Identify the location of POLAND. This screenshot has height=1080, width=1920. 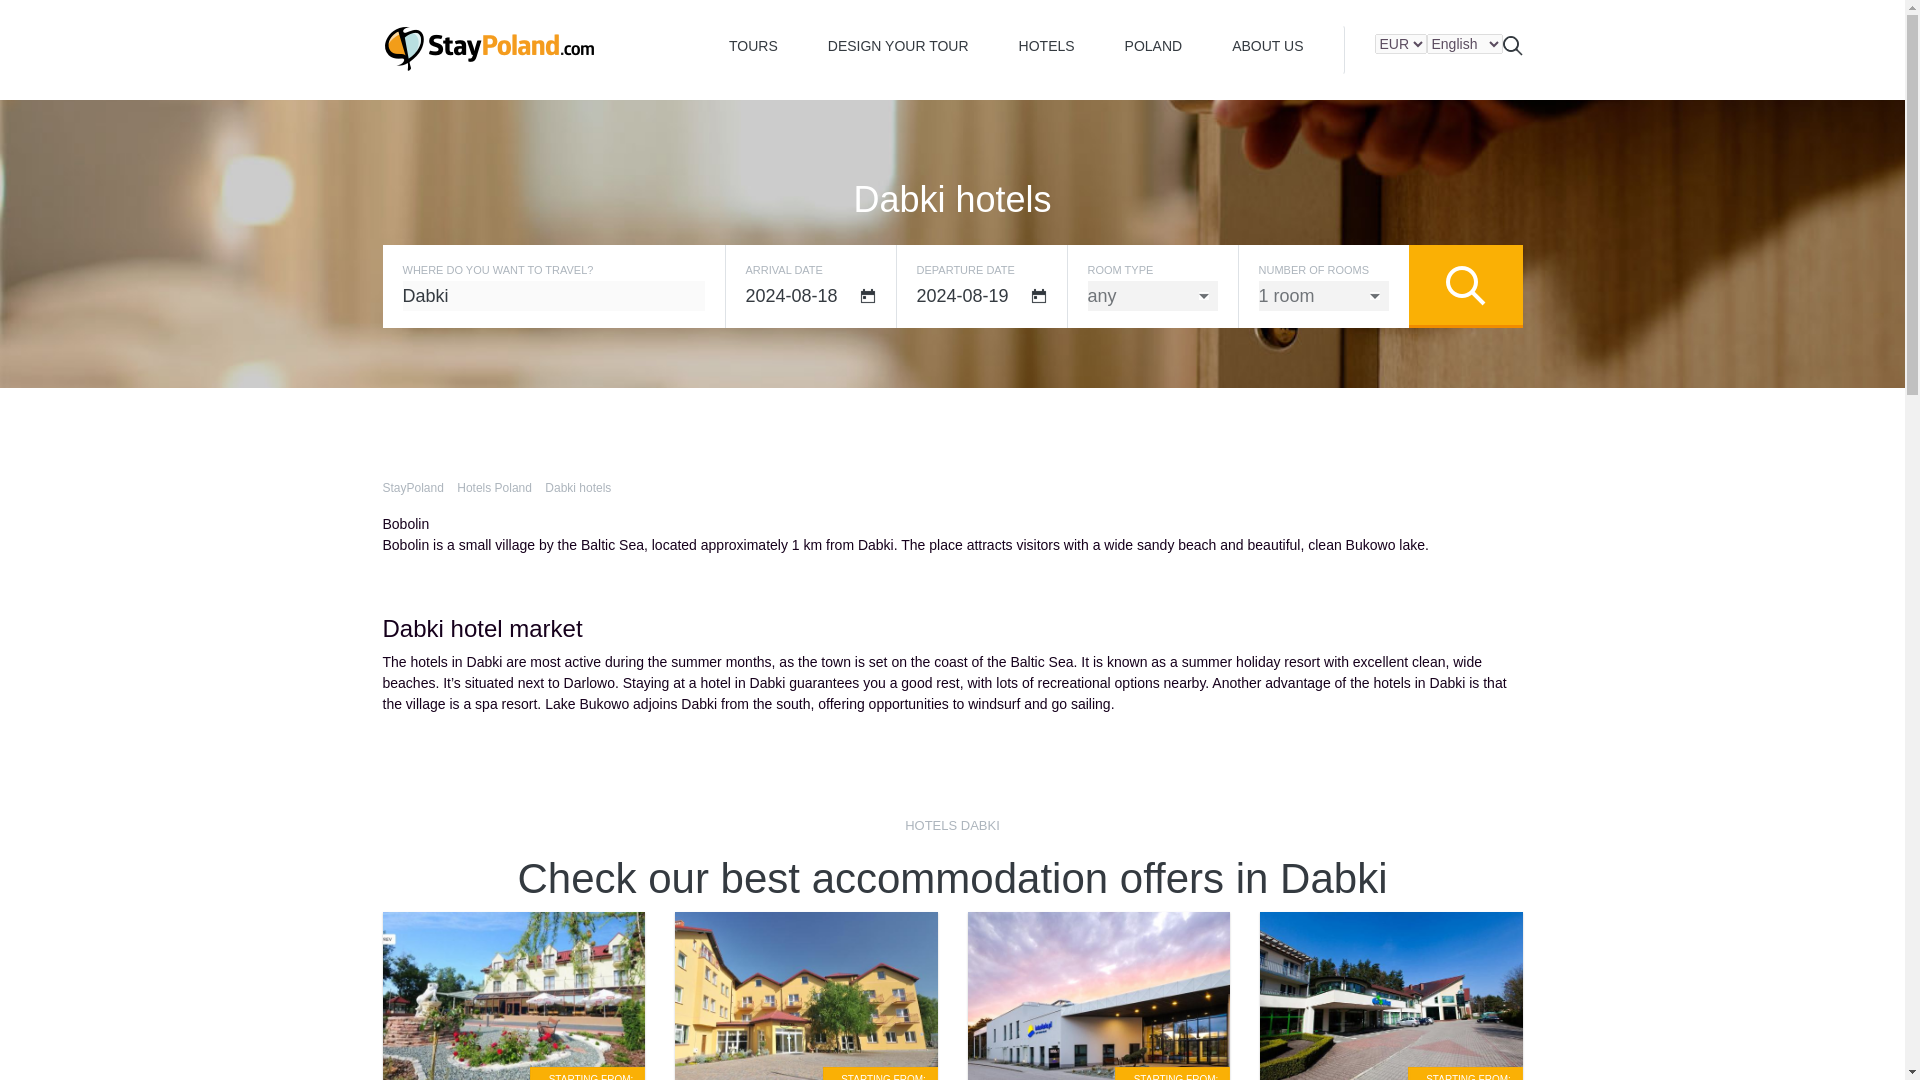
(1154, 45).